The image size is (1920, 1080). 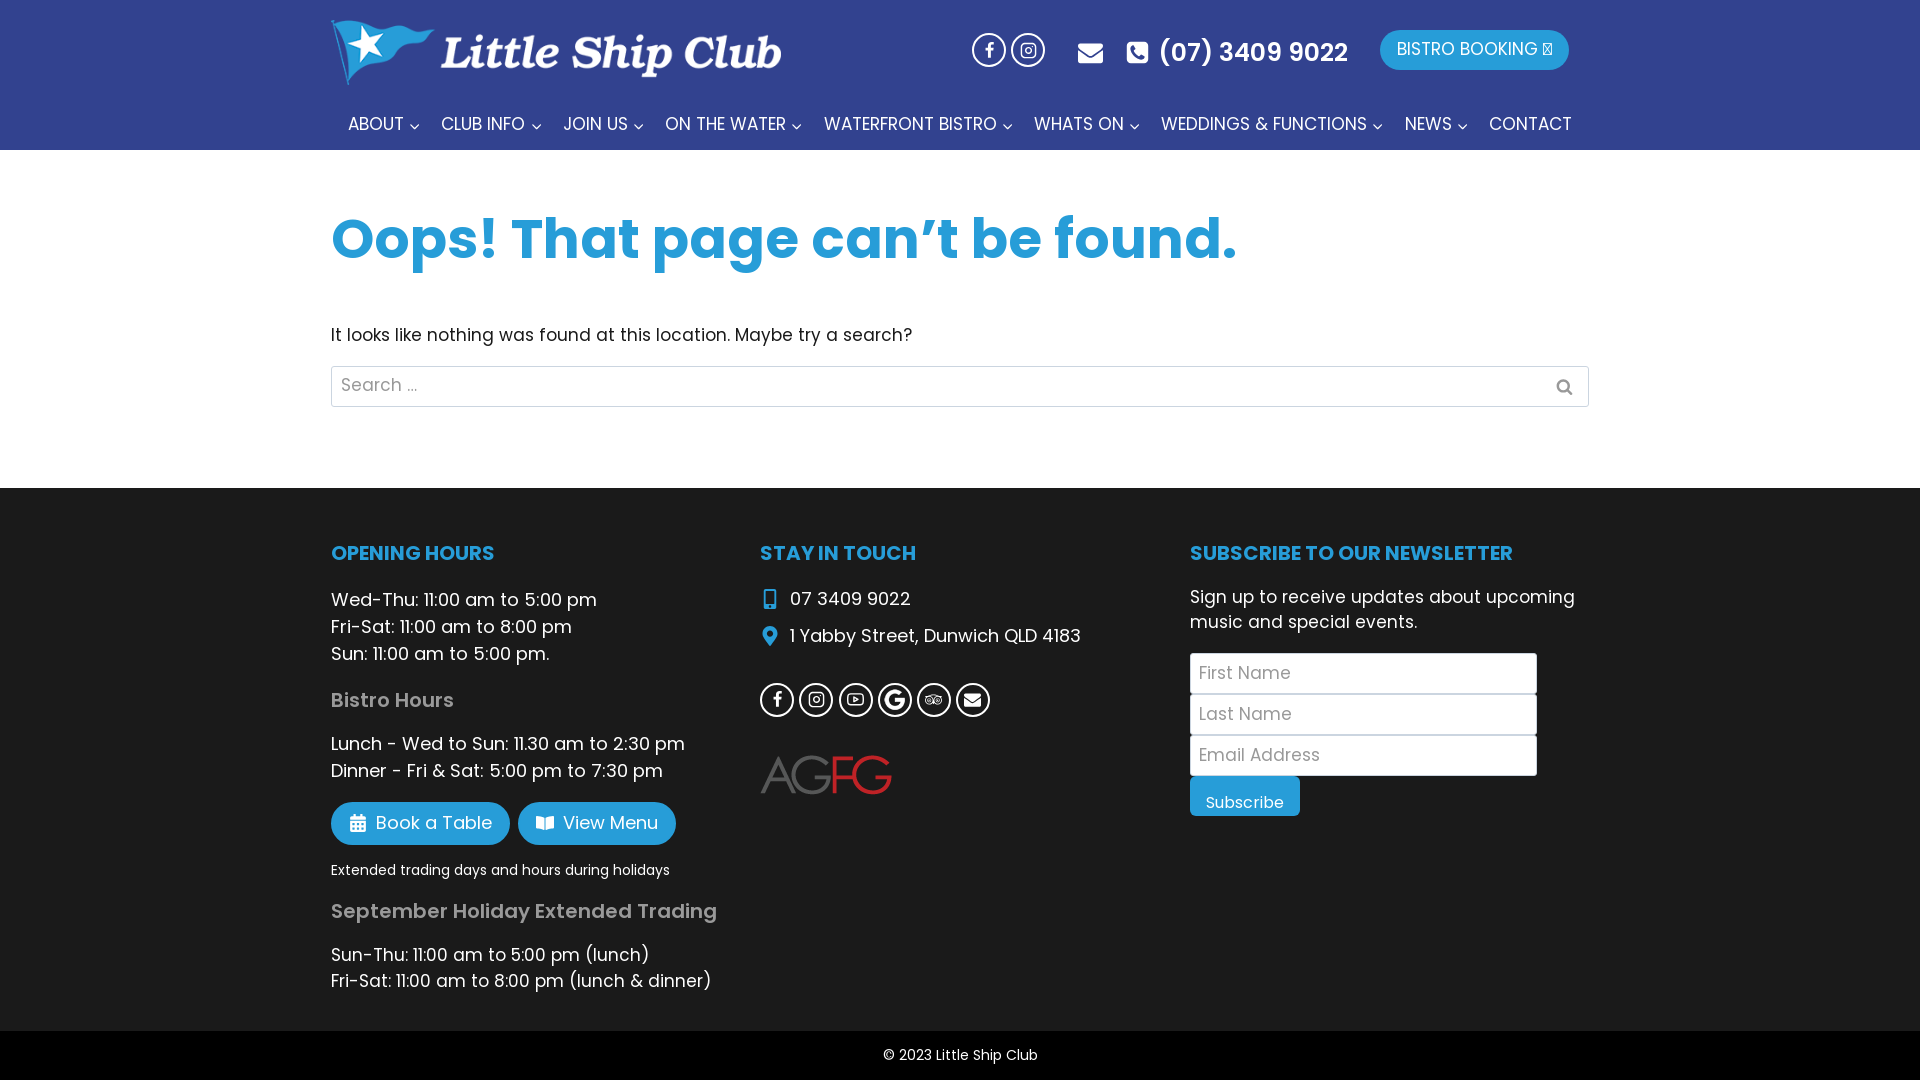 I want to click on NEWS, so click(x=1436, y=125).